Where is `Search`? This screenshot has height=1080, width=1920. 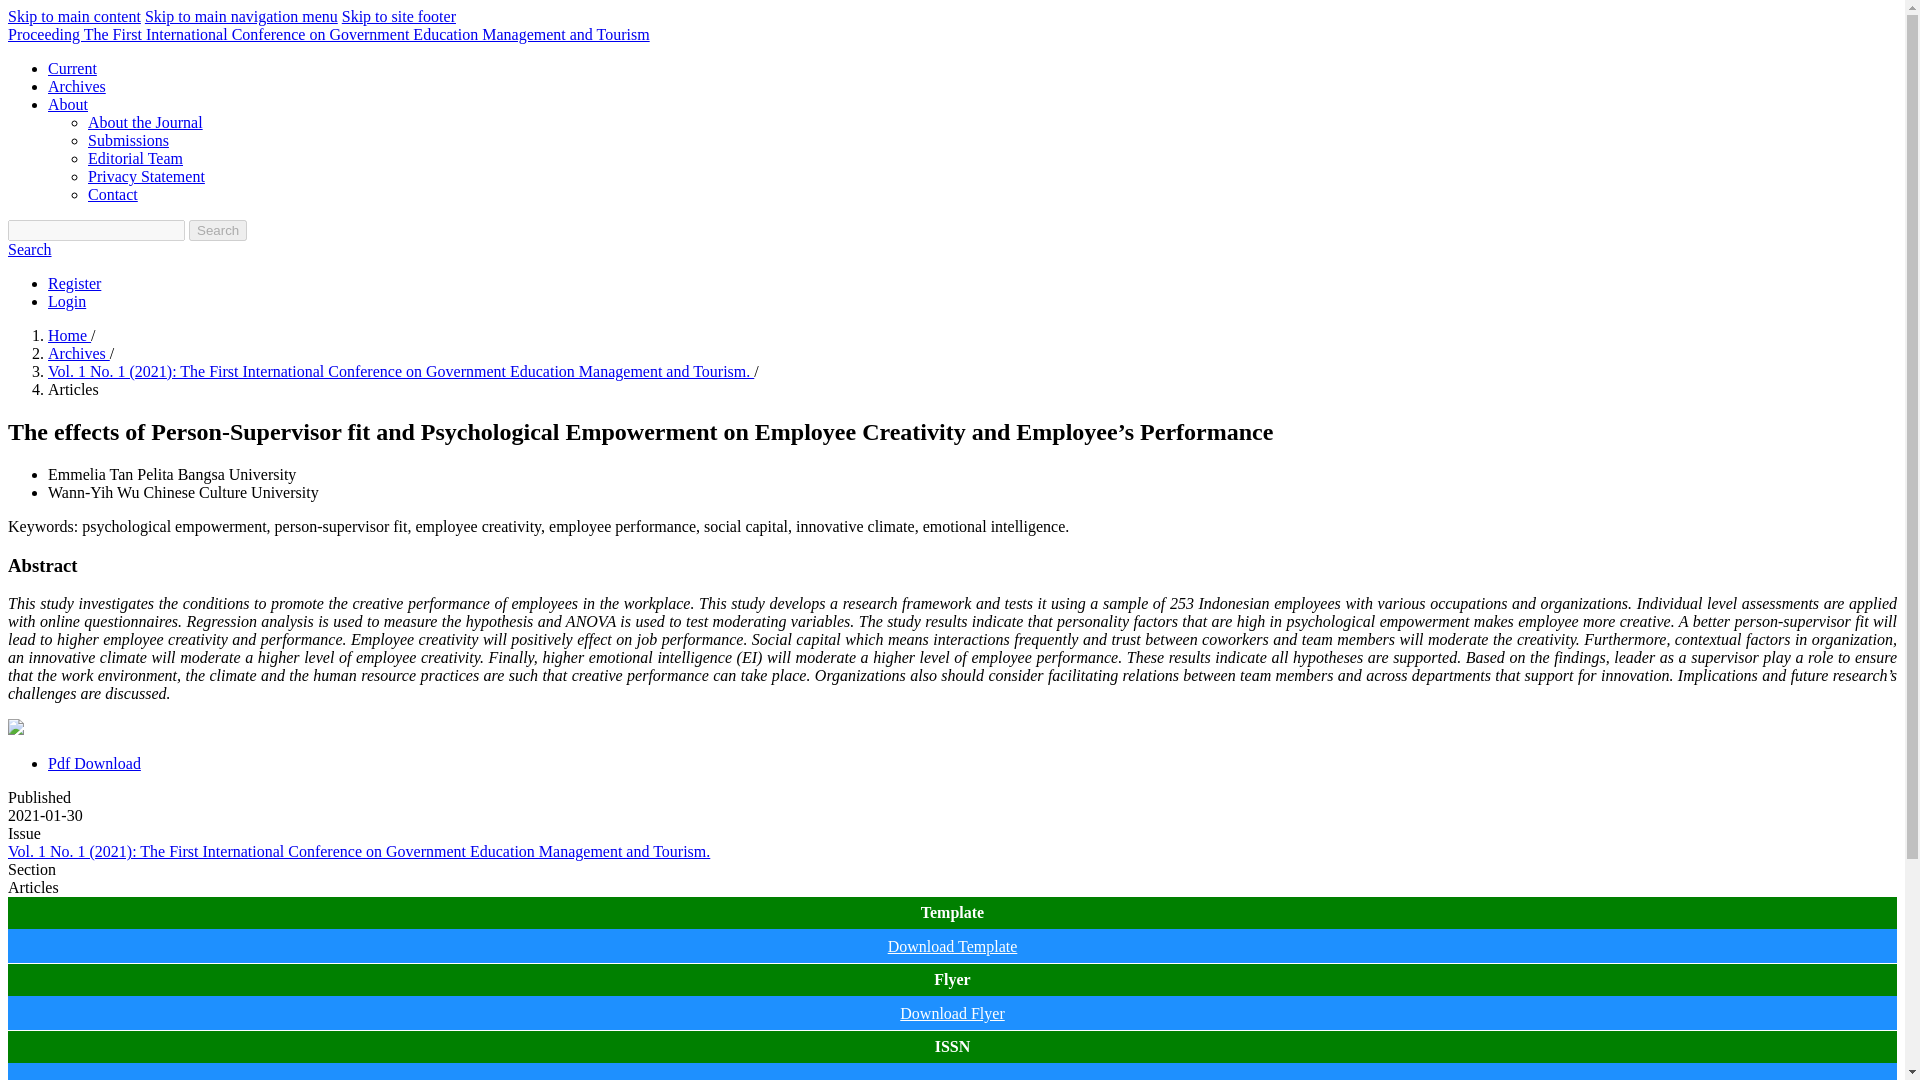 Search is located at coordinates (218, 230).